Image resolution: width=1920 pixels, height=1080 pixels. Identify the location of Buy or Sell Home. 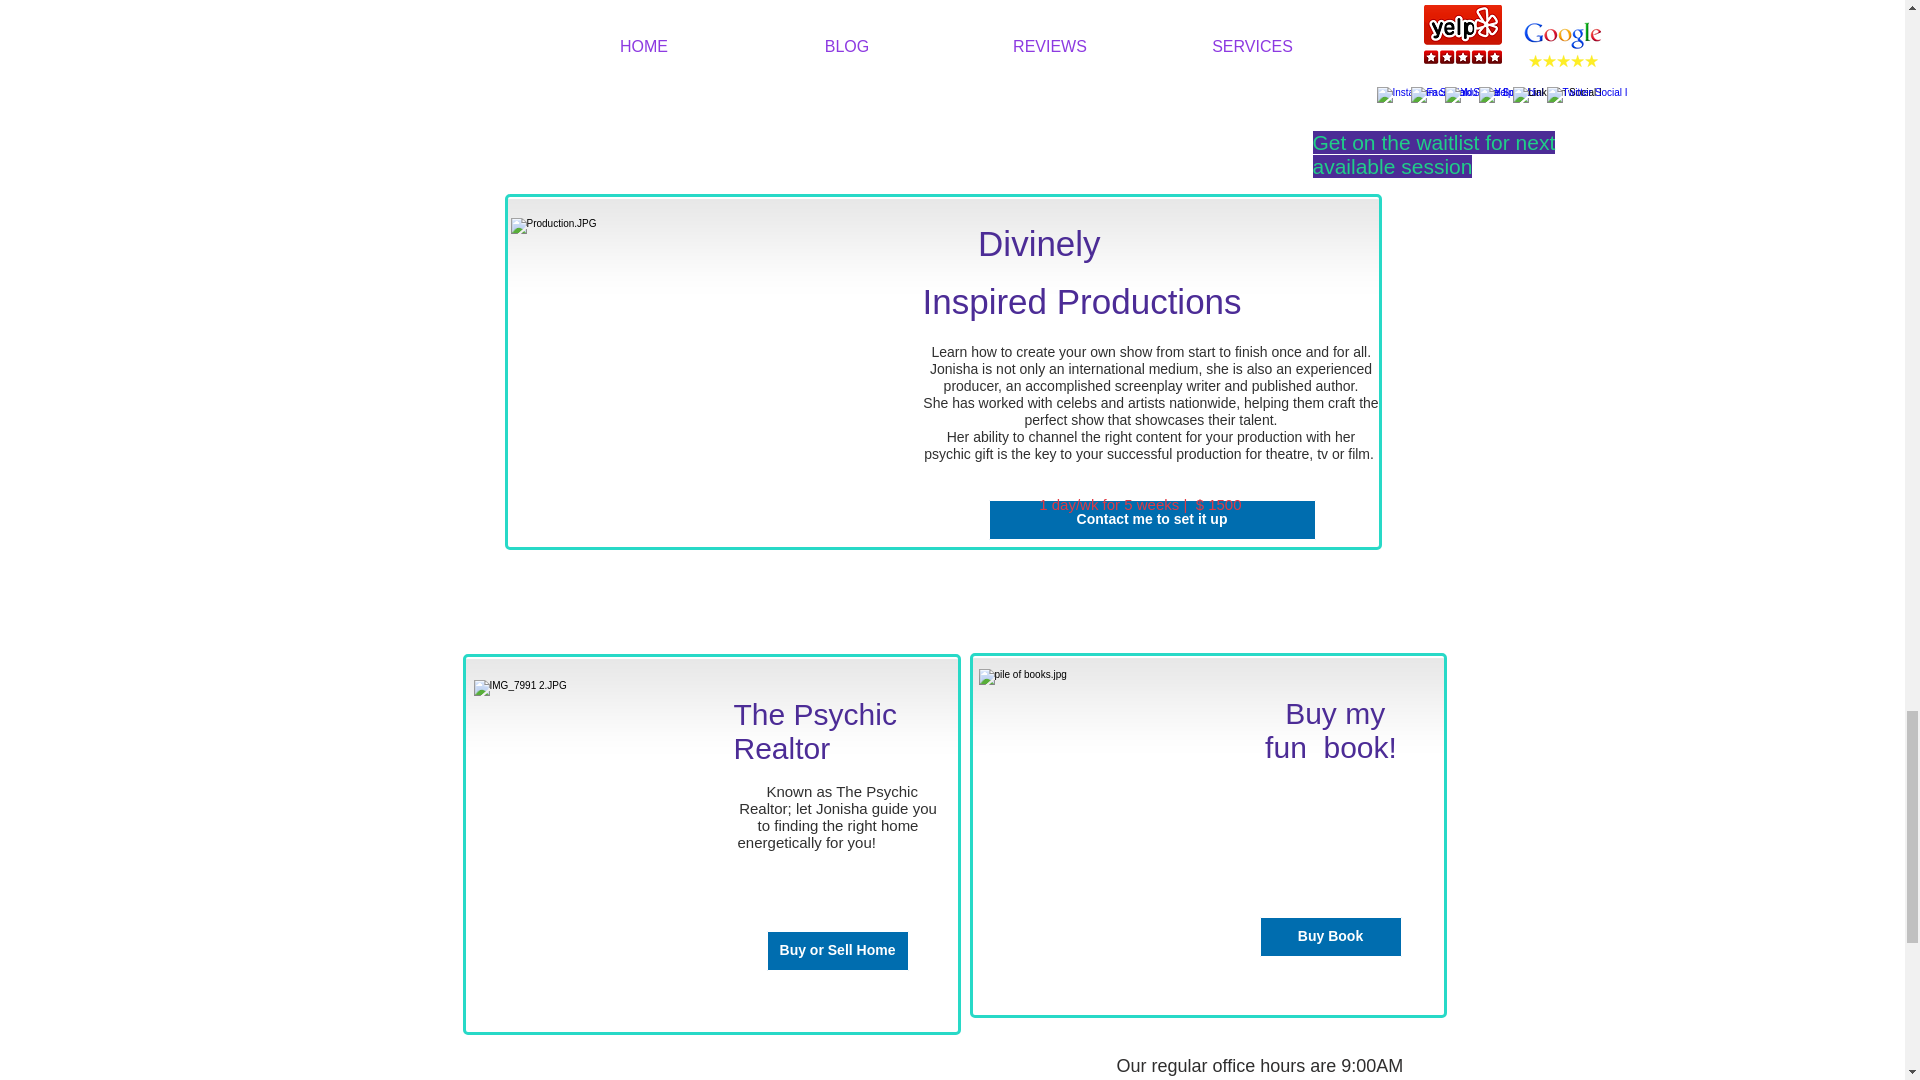
(837, 950).